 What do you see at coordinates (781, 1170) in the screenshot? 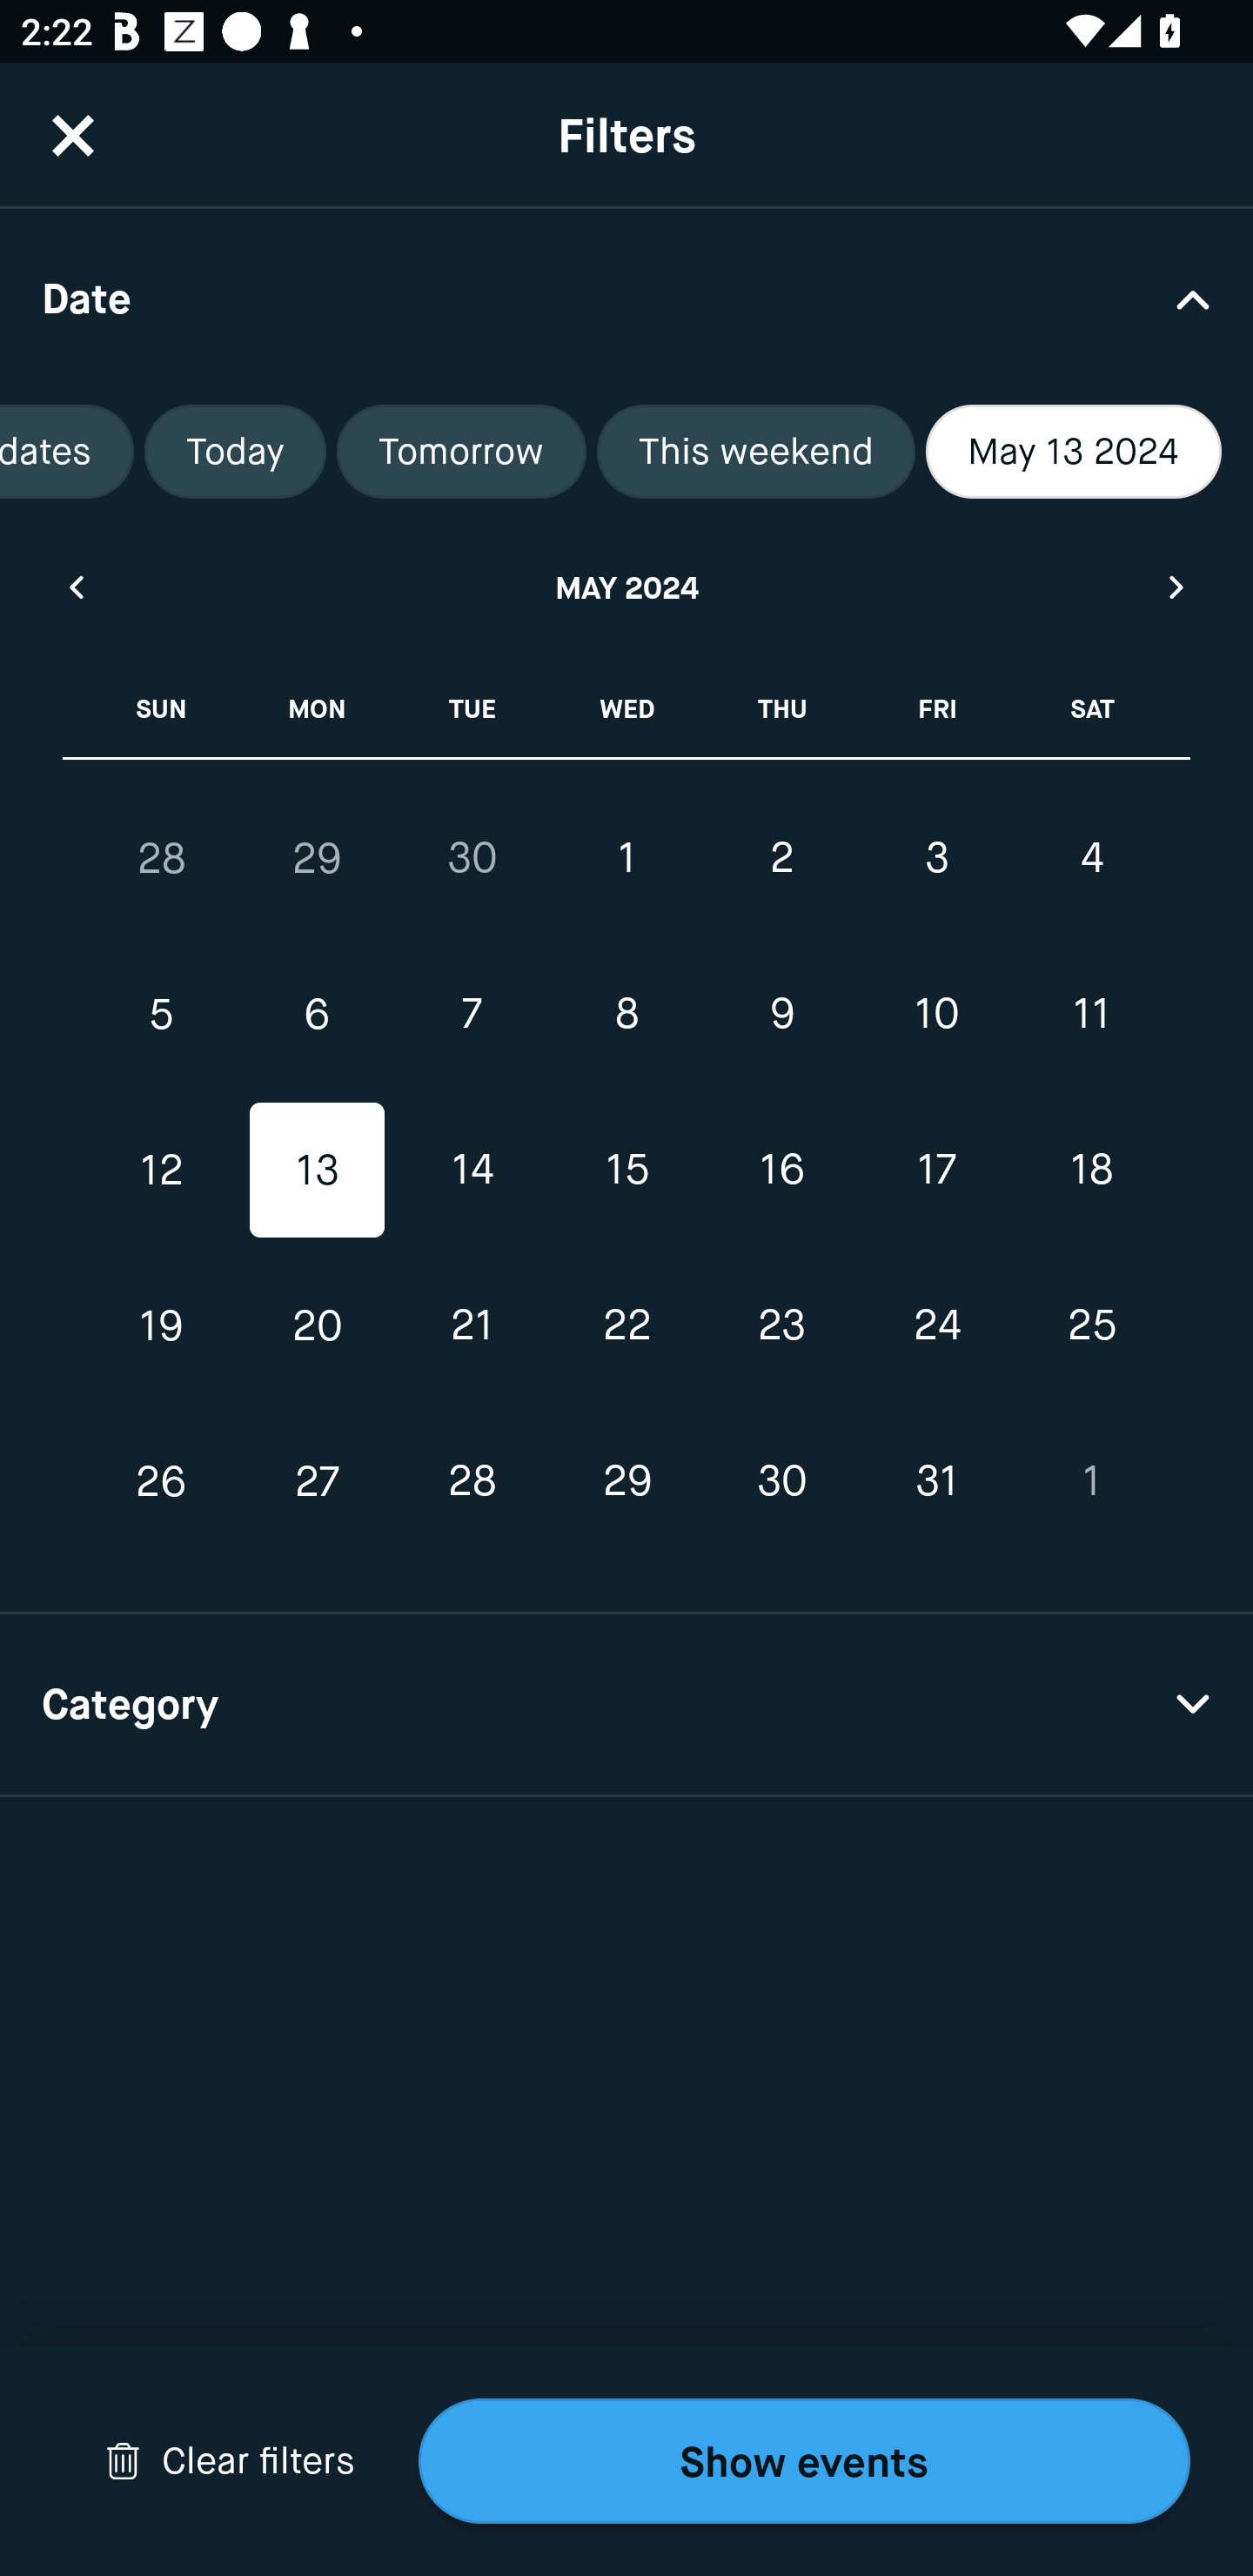
I see `16` at bounding box center [781, 1170].